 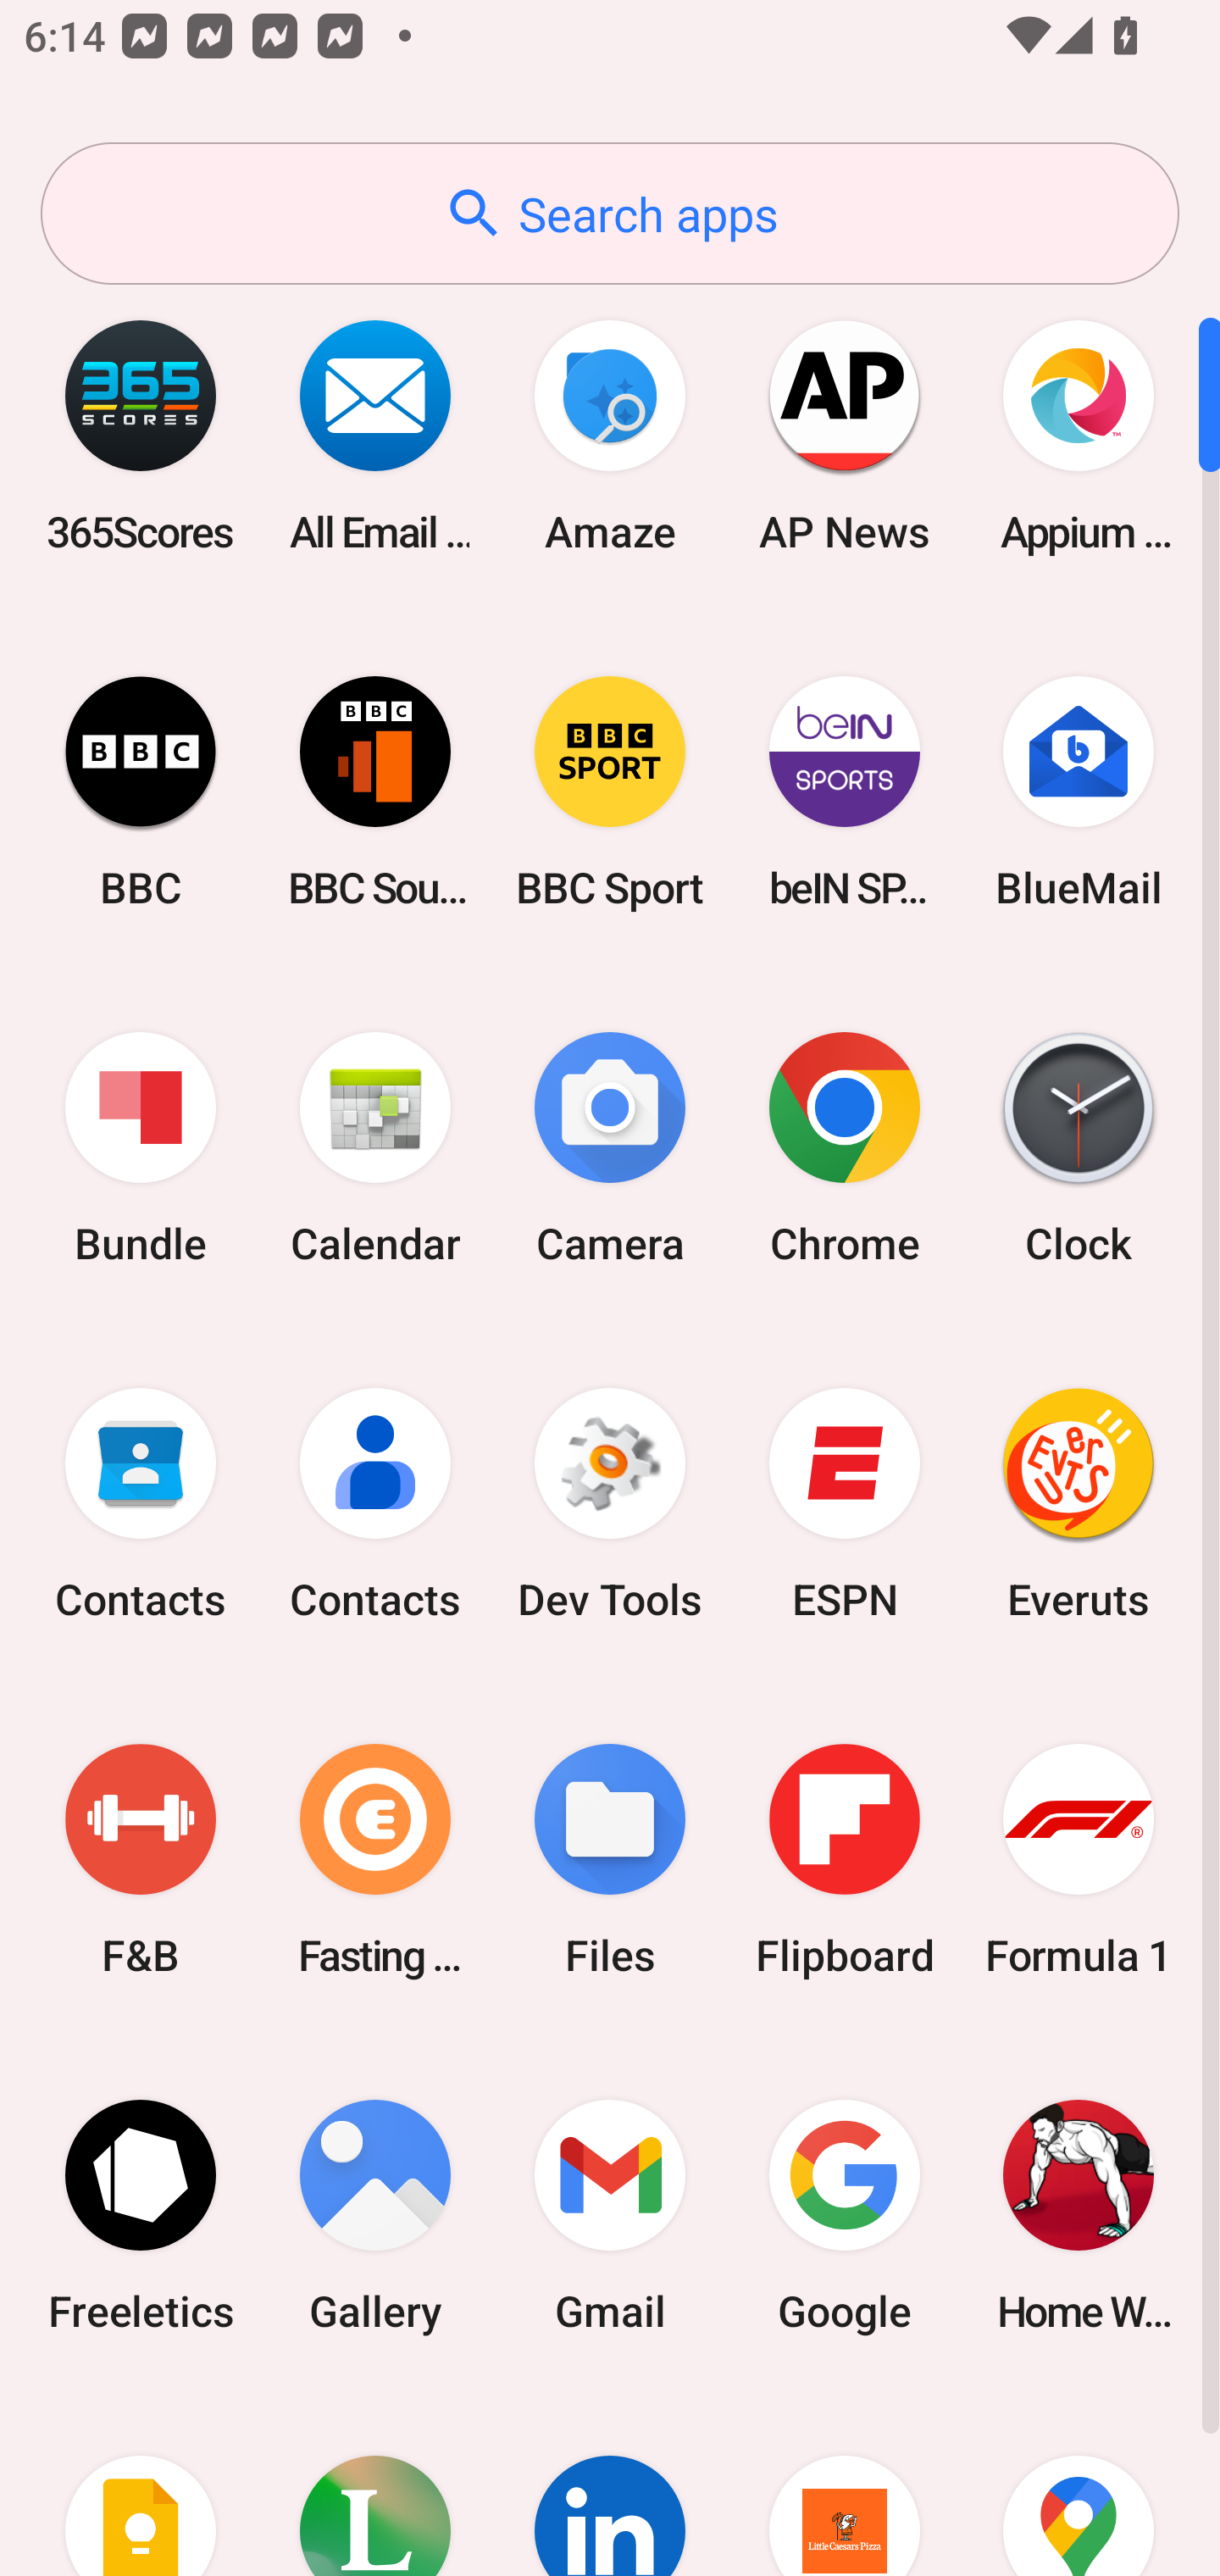 I want to click on Lifesum, so click(x=375, y=2484).